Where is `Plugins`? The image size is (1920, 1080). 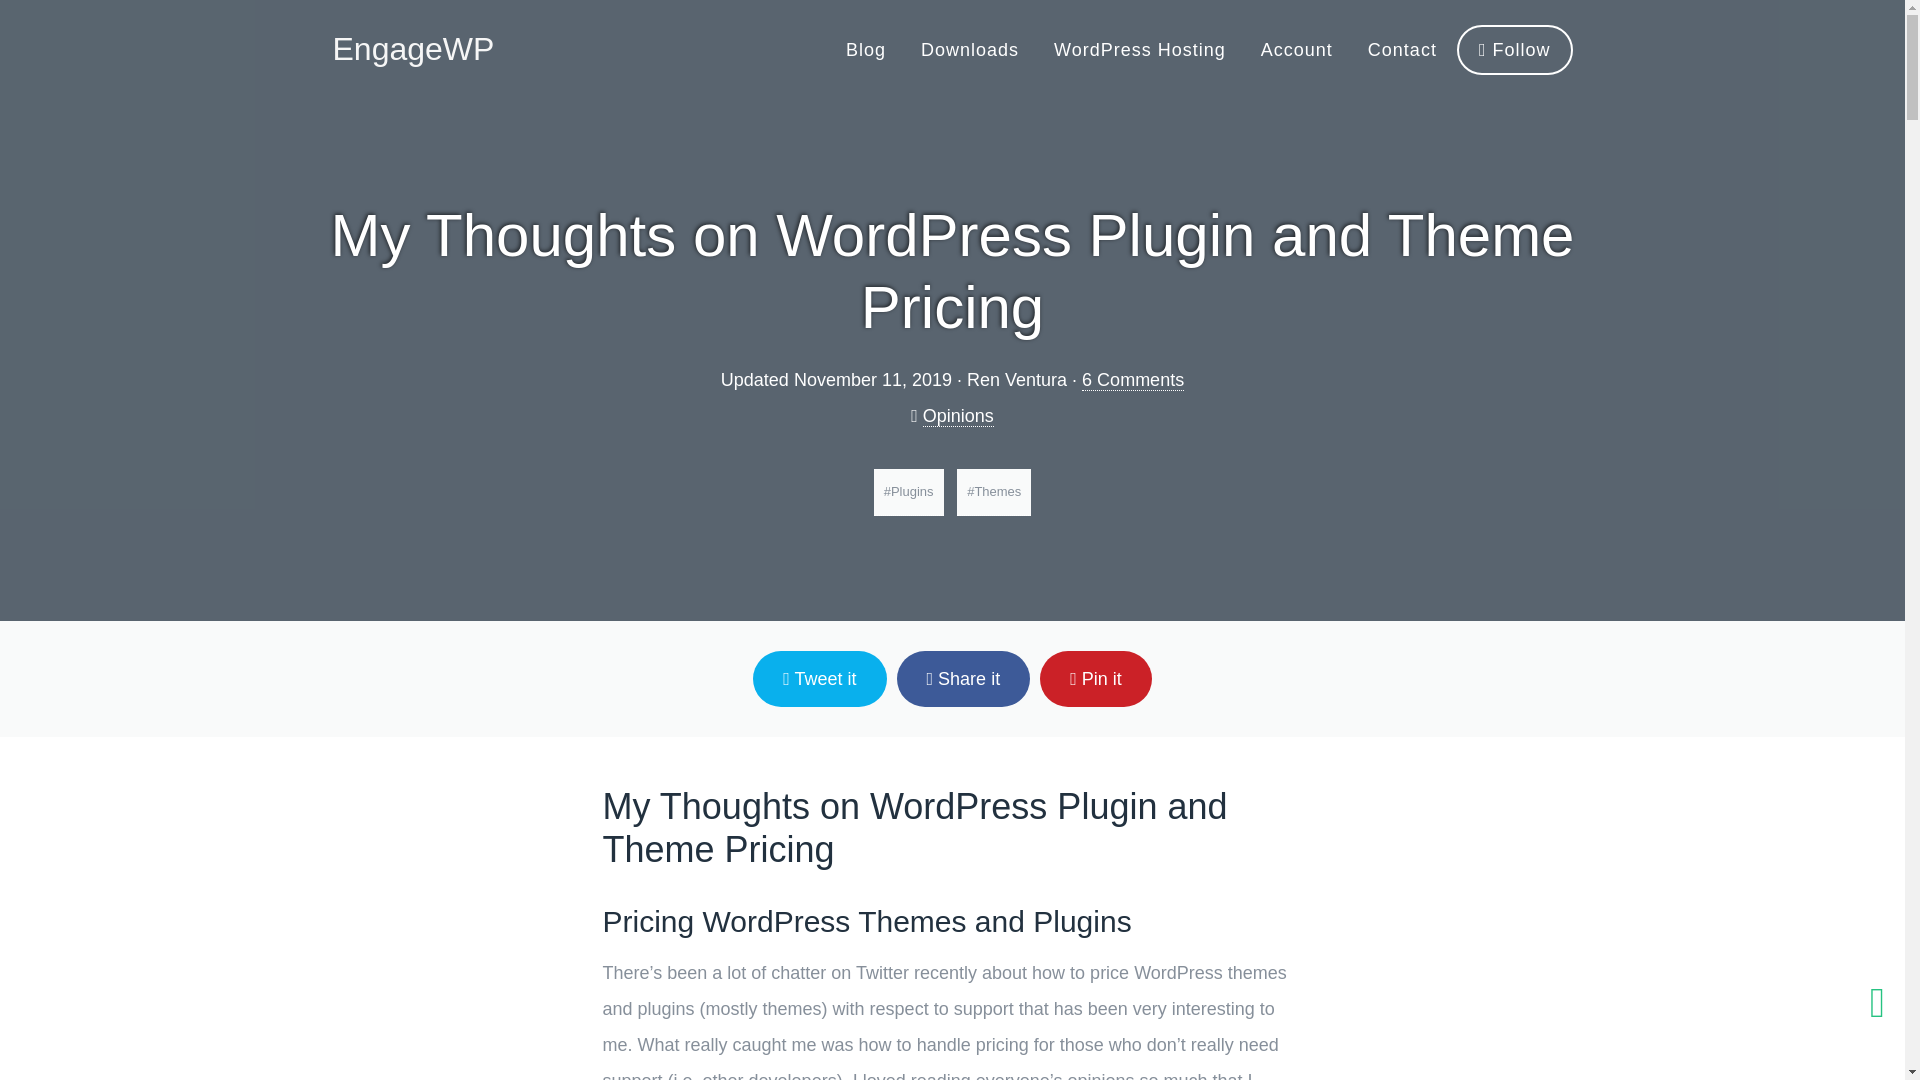
Plugins is located at coordinates (908, 492).